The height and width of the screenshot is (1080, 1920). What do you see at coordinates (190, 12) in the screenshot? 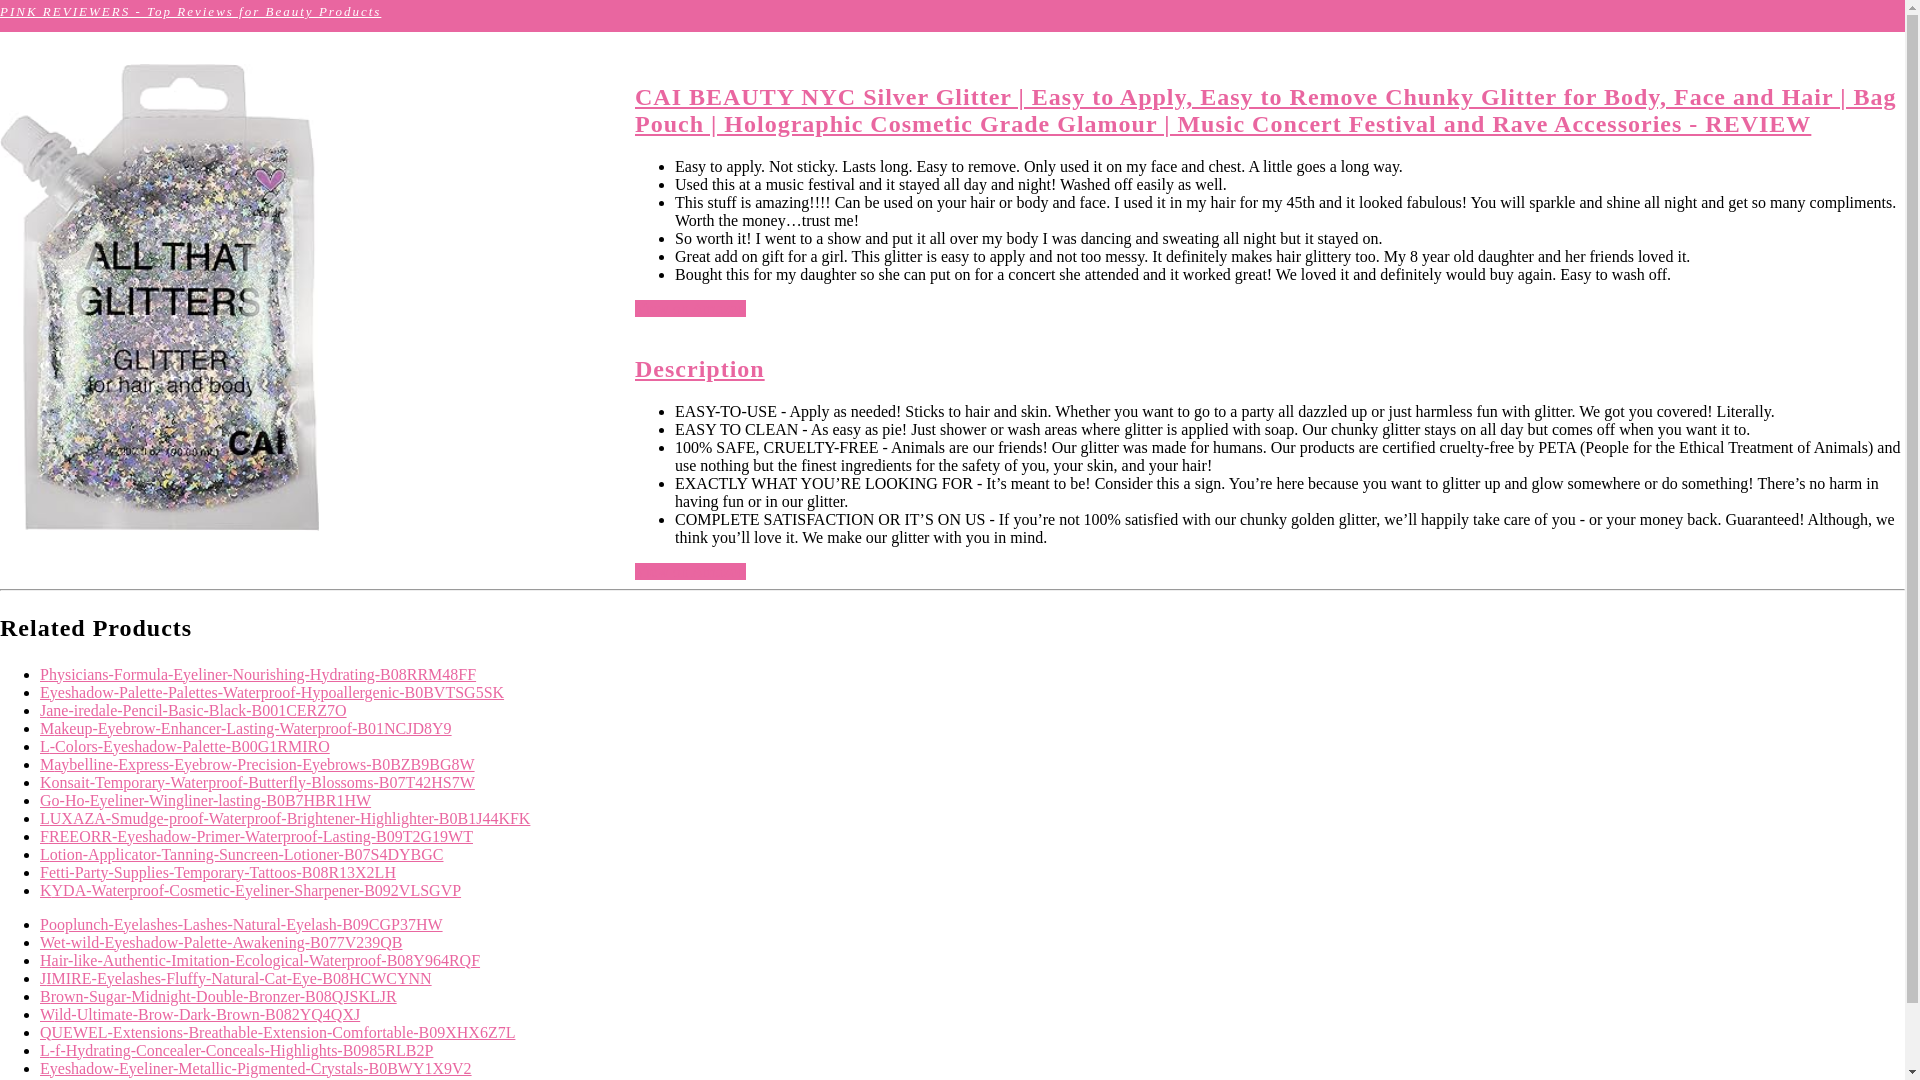
I see `PINK REVIEWERS - Top Reviews for Beauty Products` at bounding box center [190, 12].